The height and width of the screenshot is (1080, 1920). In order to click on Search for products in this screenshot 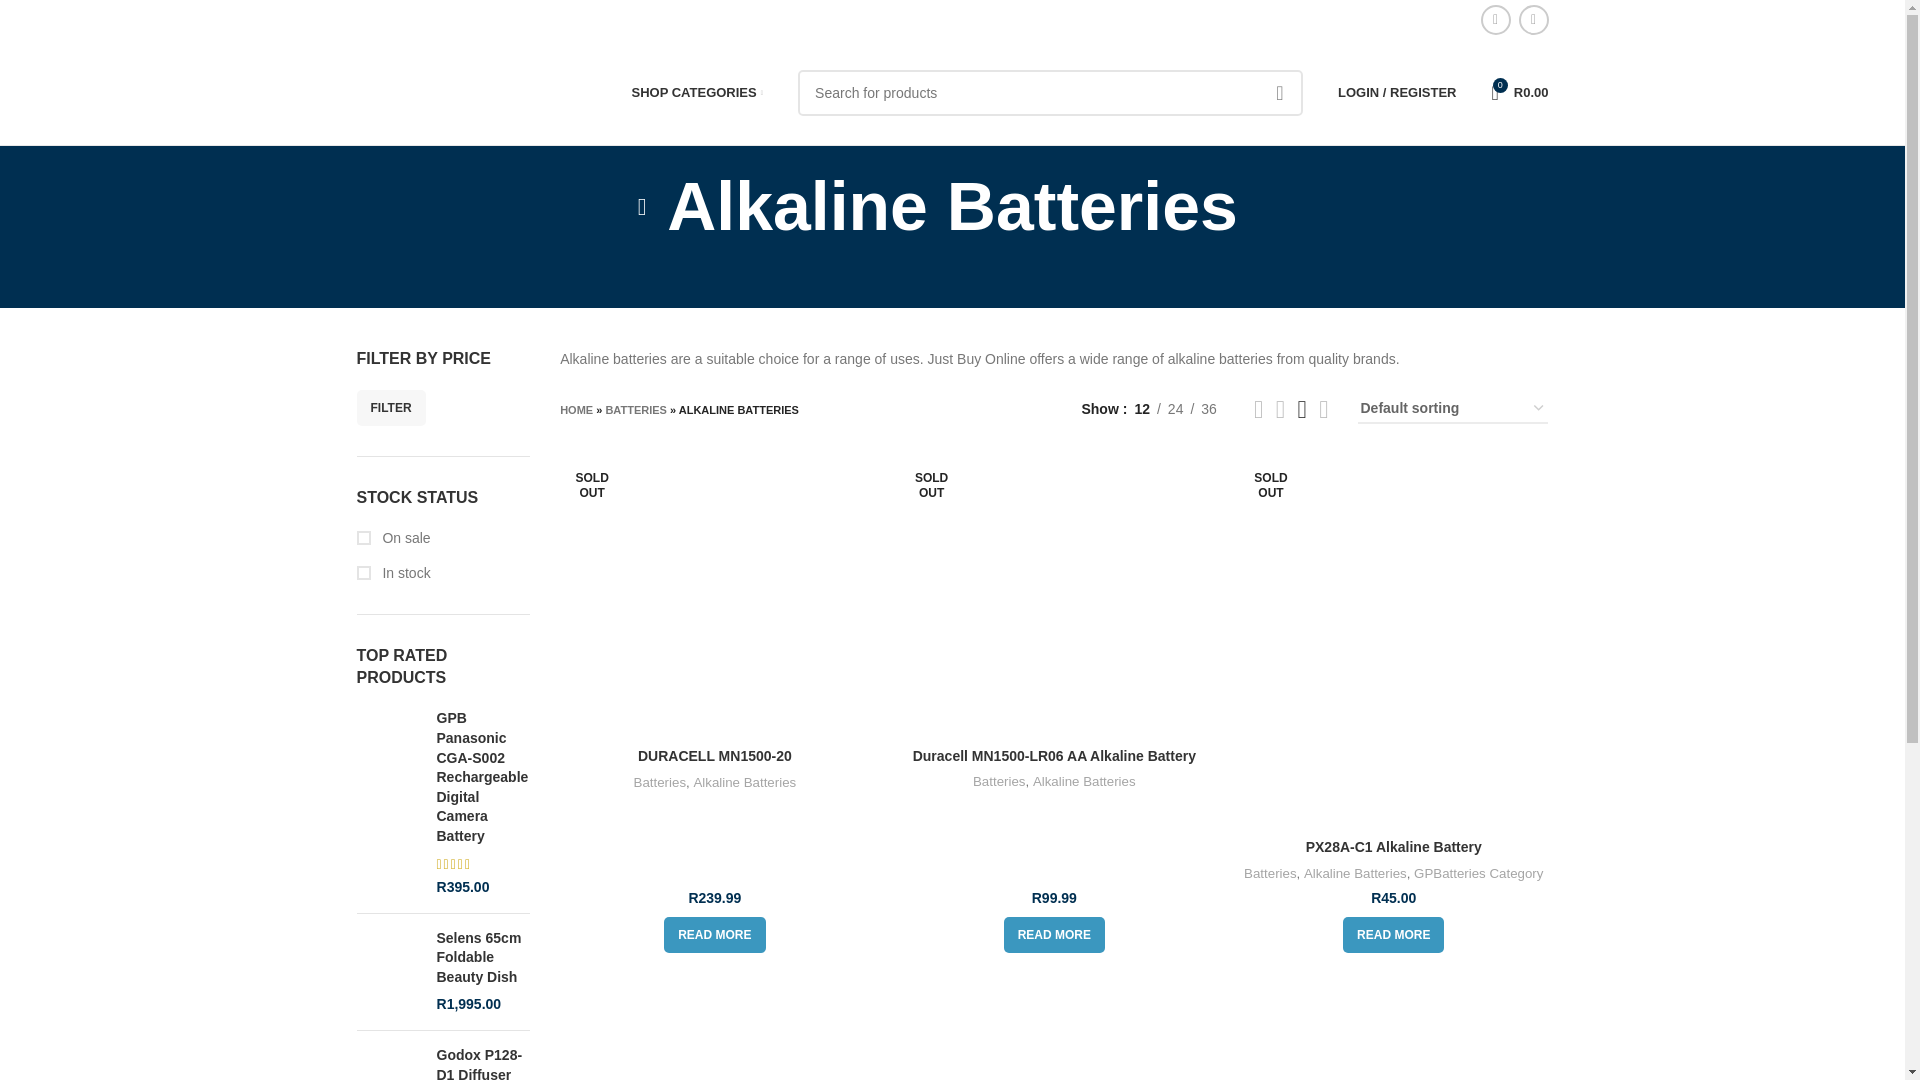, I will do `click(1050, 92)`.